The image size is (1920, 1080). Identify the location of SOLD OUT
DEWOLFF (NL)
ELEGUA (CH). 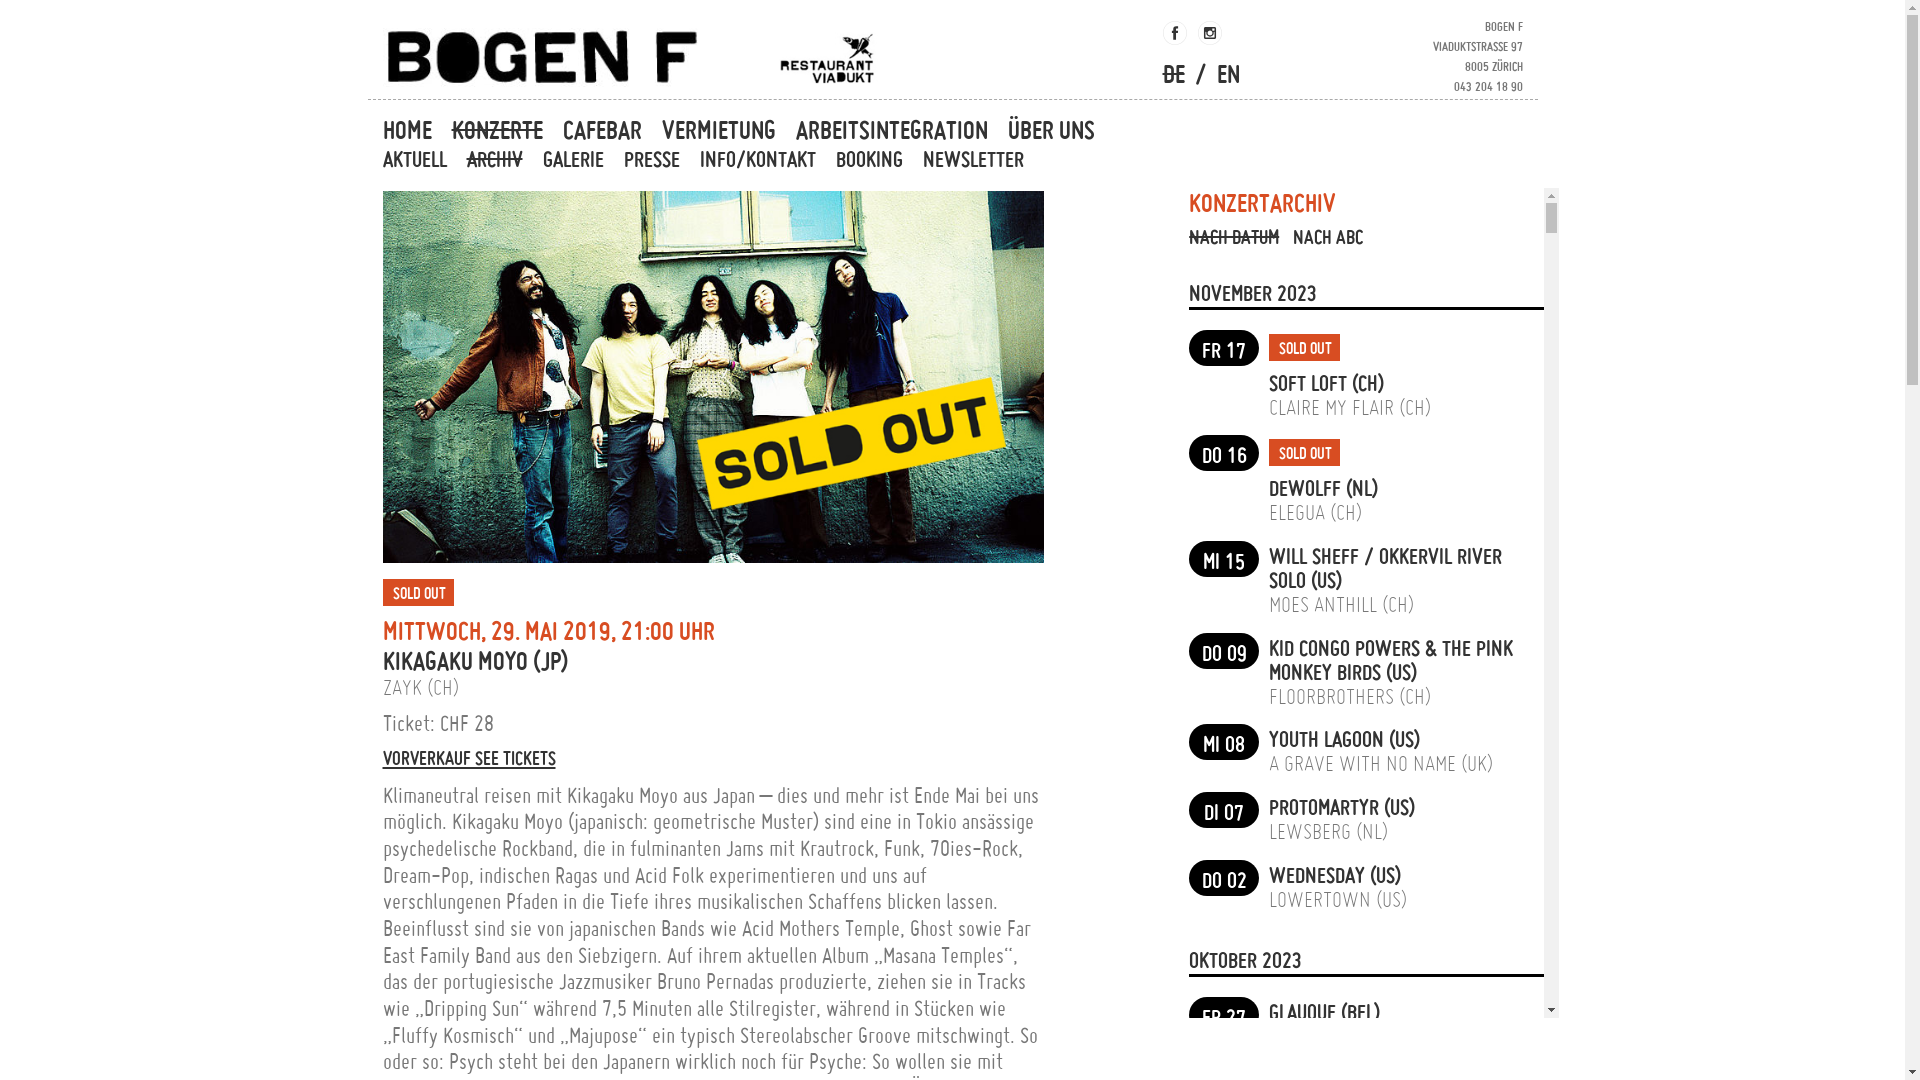
(1324, 480).